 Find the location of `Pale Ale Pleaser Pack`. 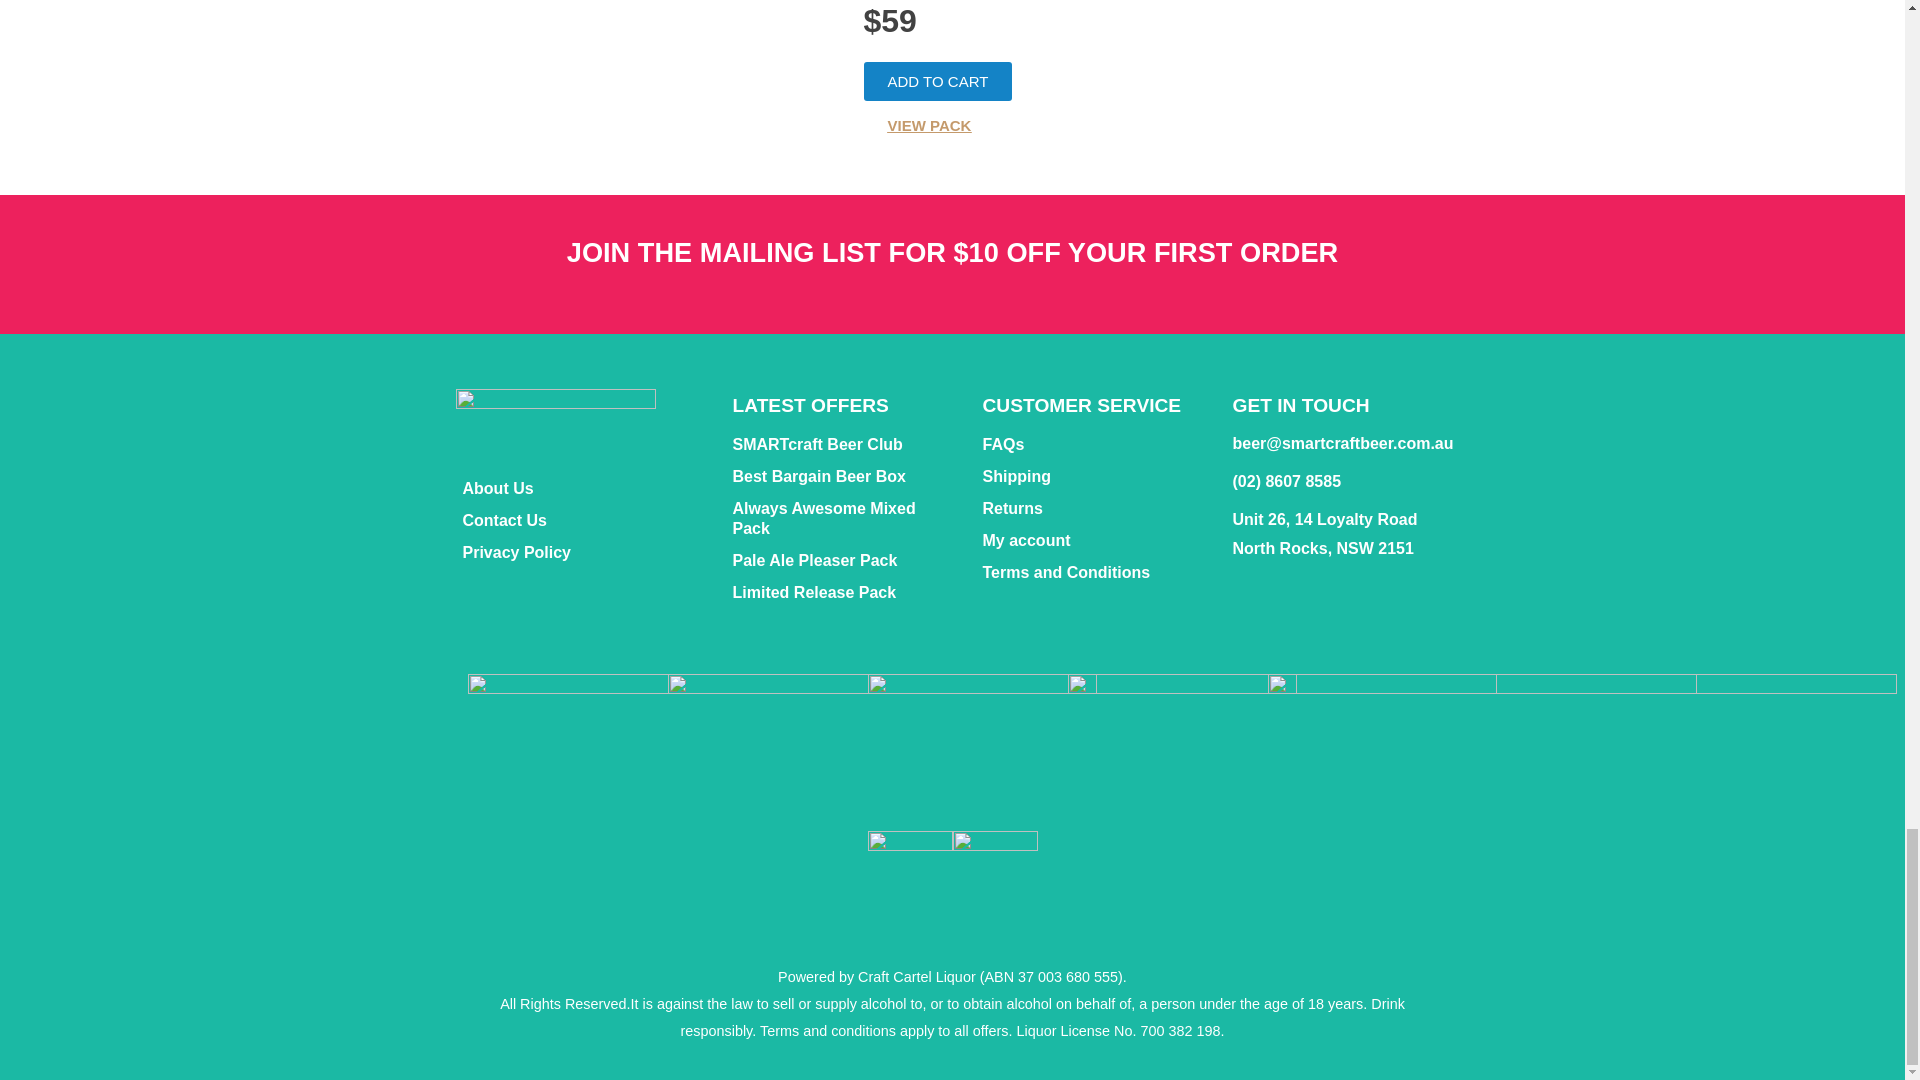

Pale Ale Pleaser Pack is located at coordinates (842, 560).